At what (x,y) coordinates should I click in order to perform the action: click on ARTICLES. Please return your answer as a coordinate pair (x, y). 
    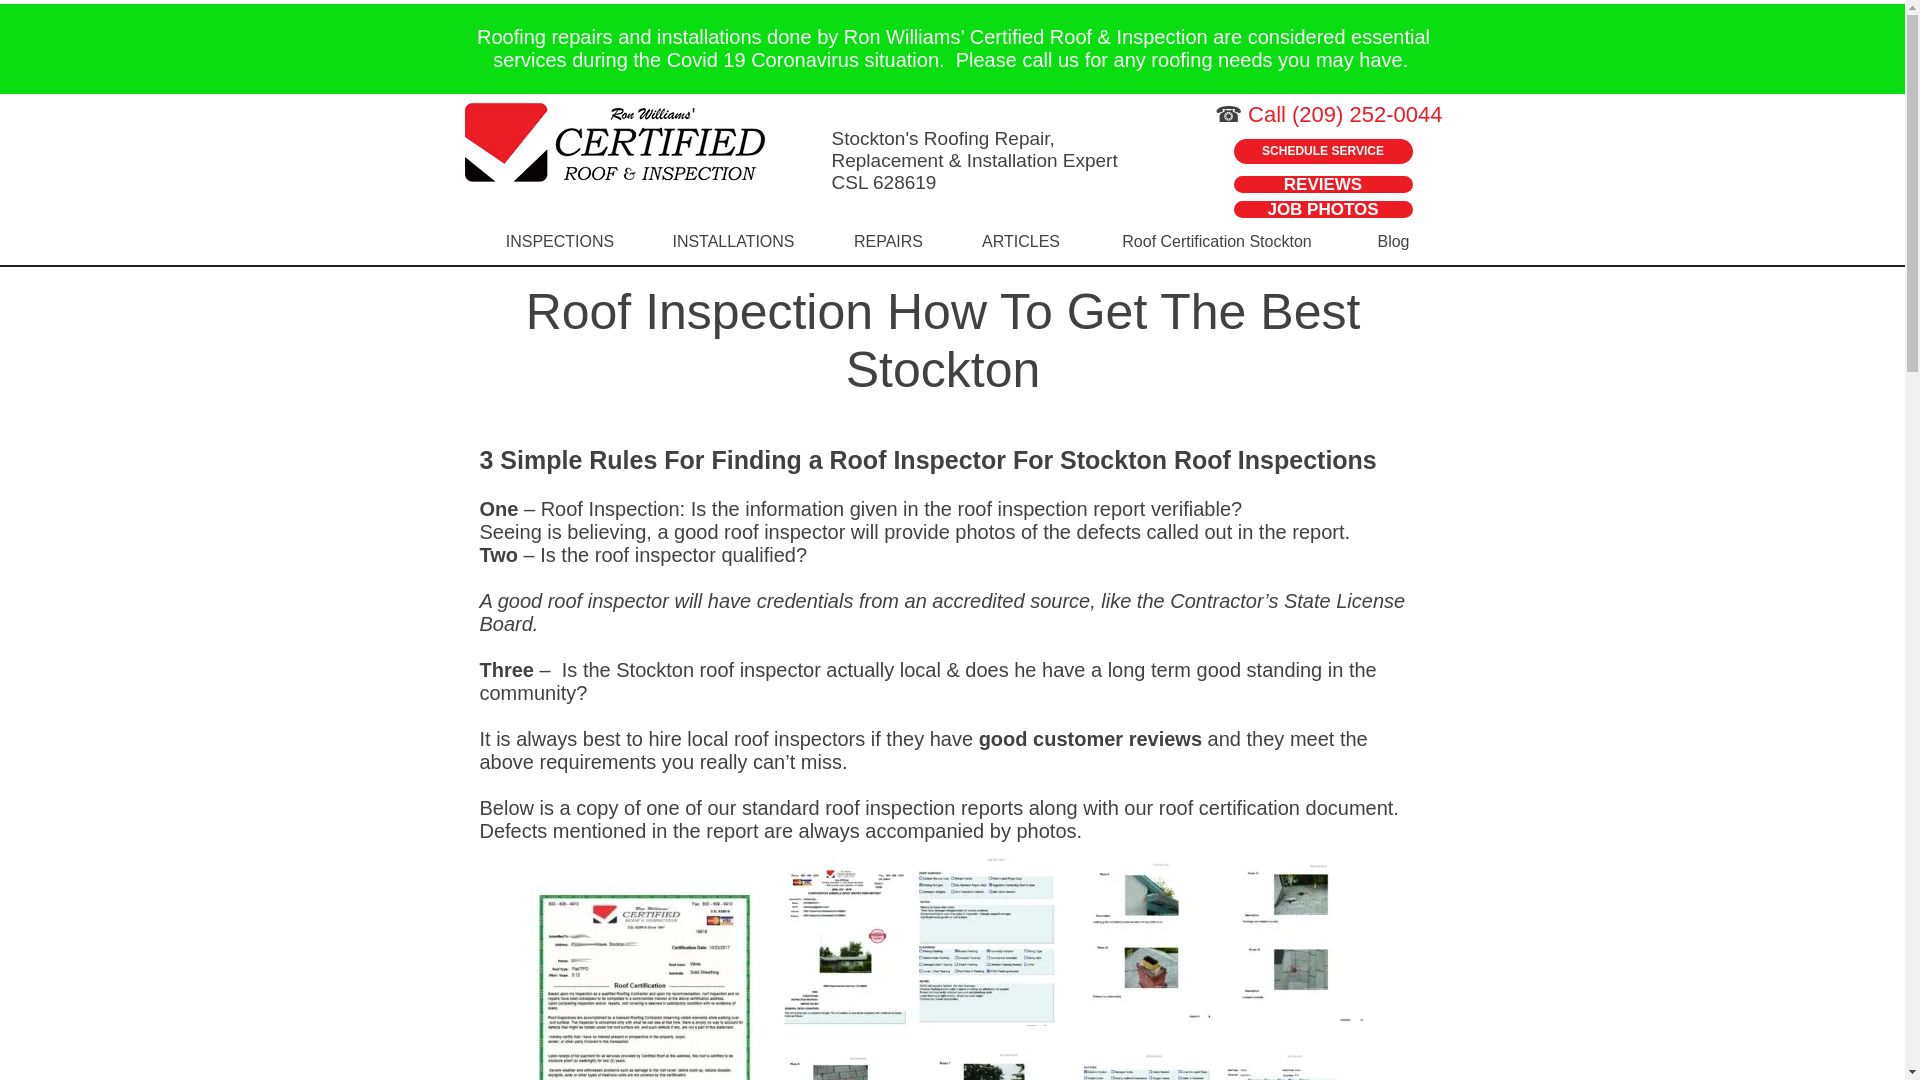
    Looking at the image, I should click on (1020, 242).